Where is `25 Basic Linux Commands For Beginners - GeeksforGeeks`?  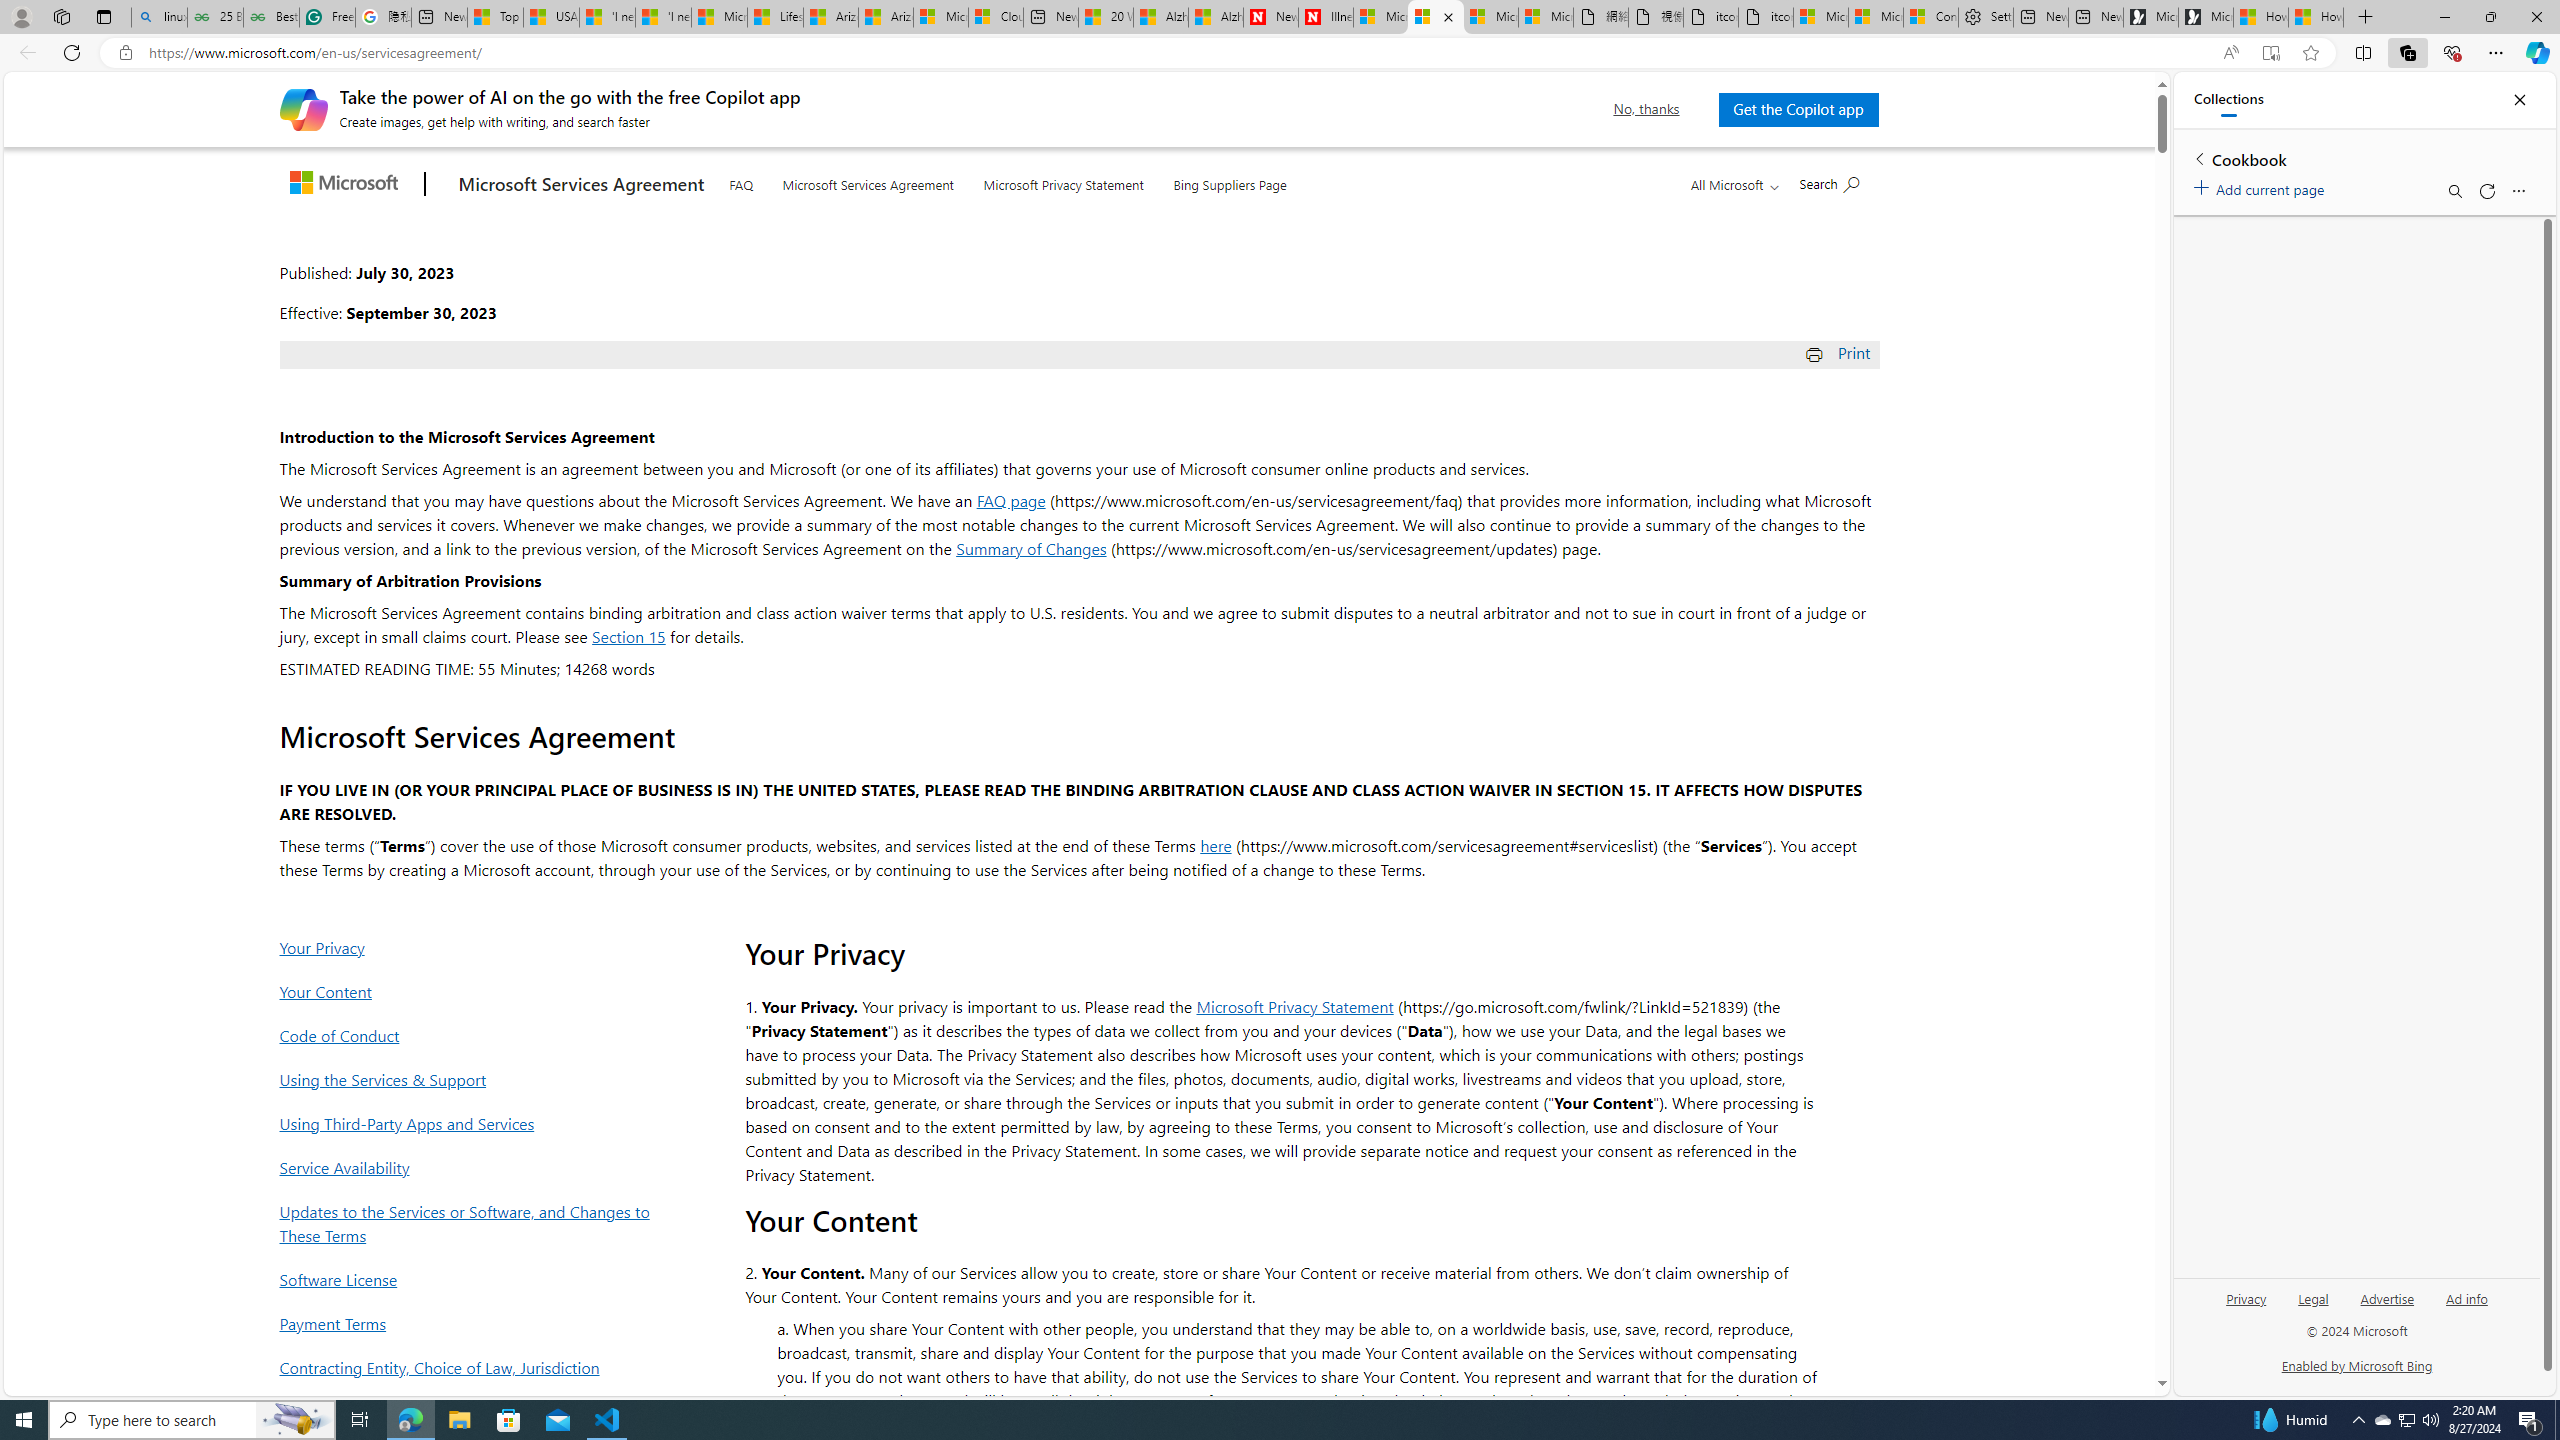 25 Basic Linux Commands For Beginners - GeeksforGeeks is located at coordinates (214, 17).